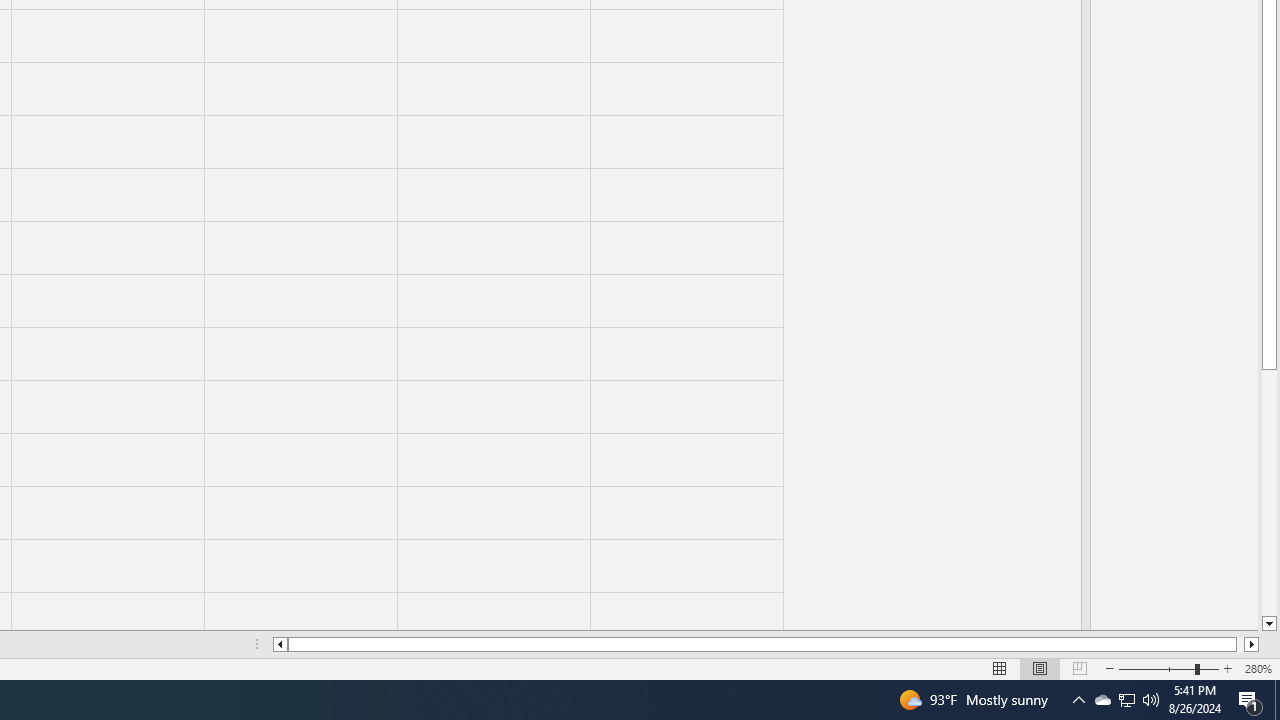 The image size is (1280, 720). I want to click on Column left, so click(280, 644).